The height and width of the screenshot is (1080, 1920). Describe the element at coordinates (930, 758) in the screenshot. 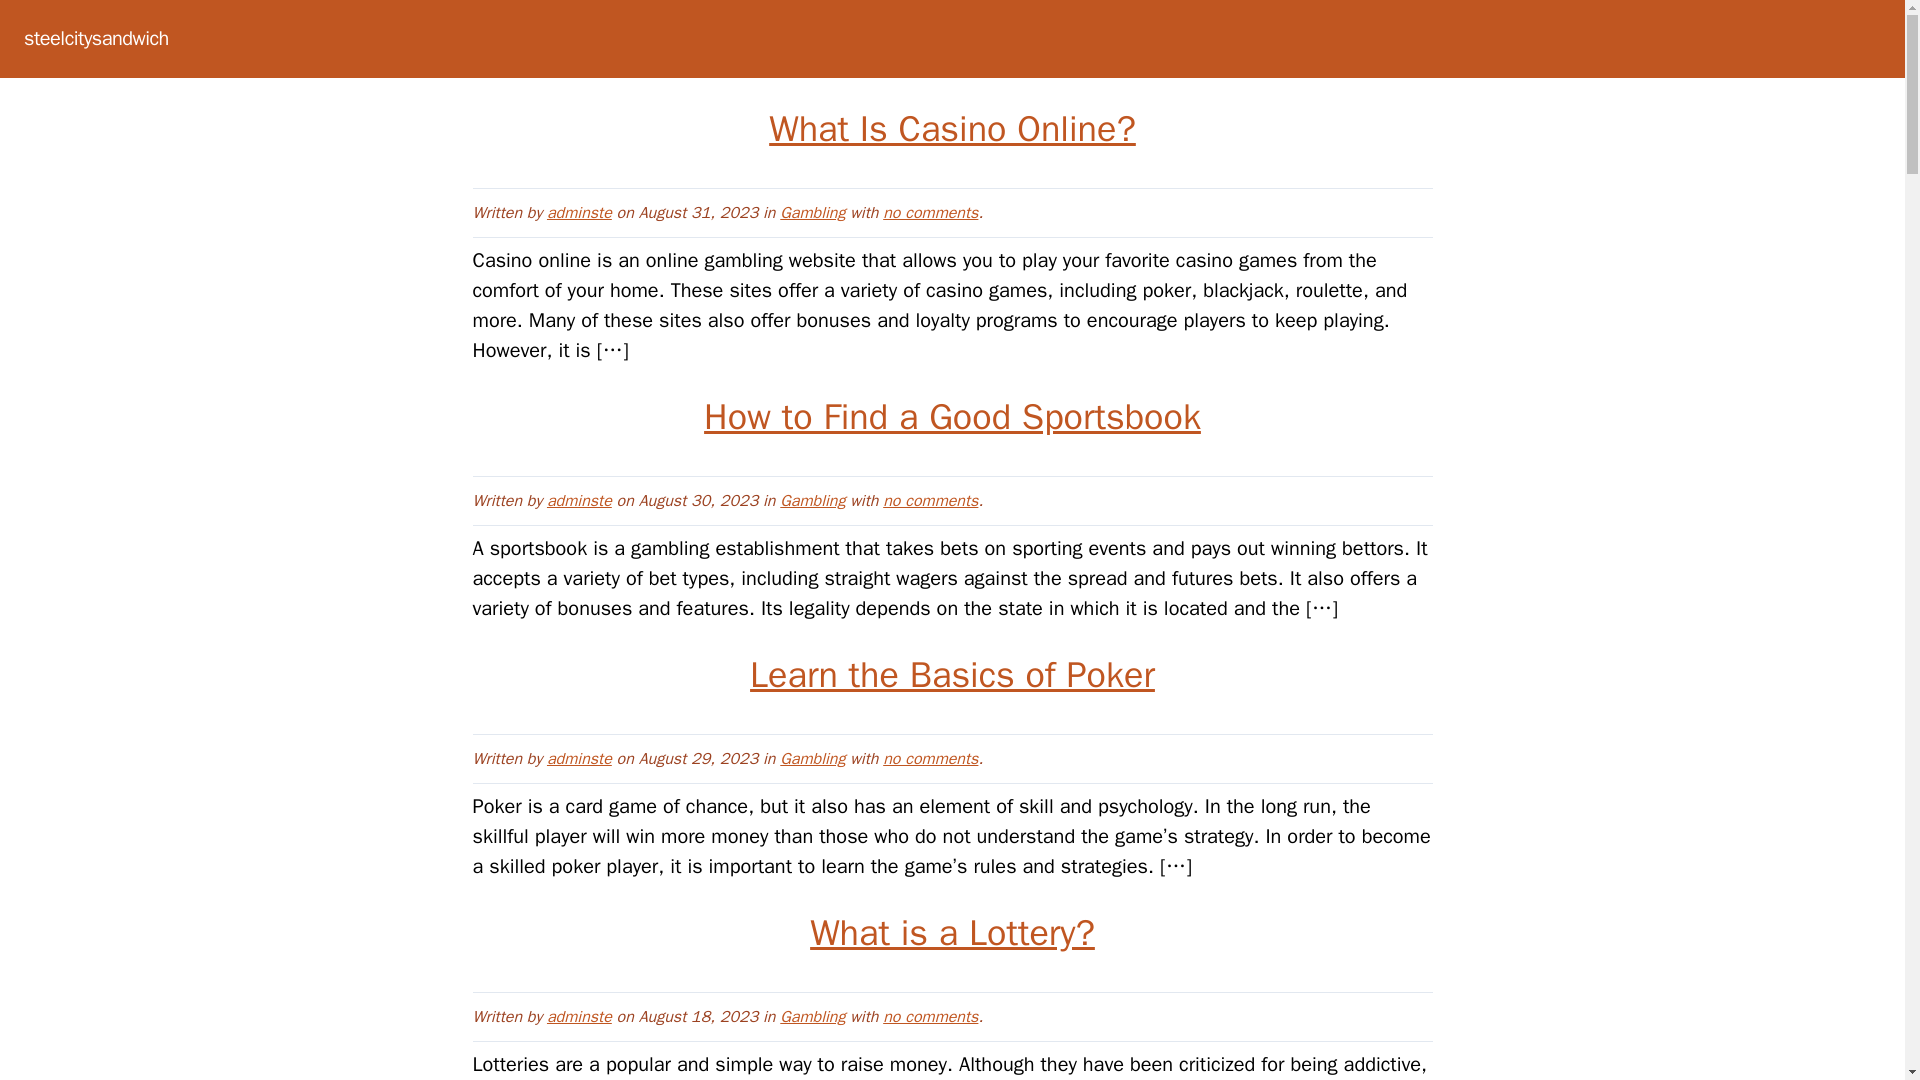

I see `no comments` at that location.